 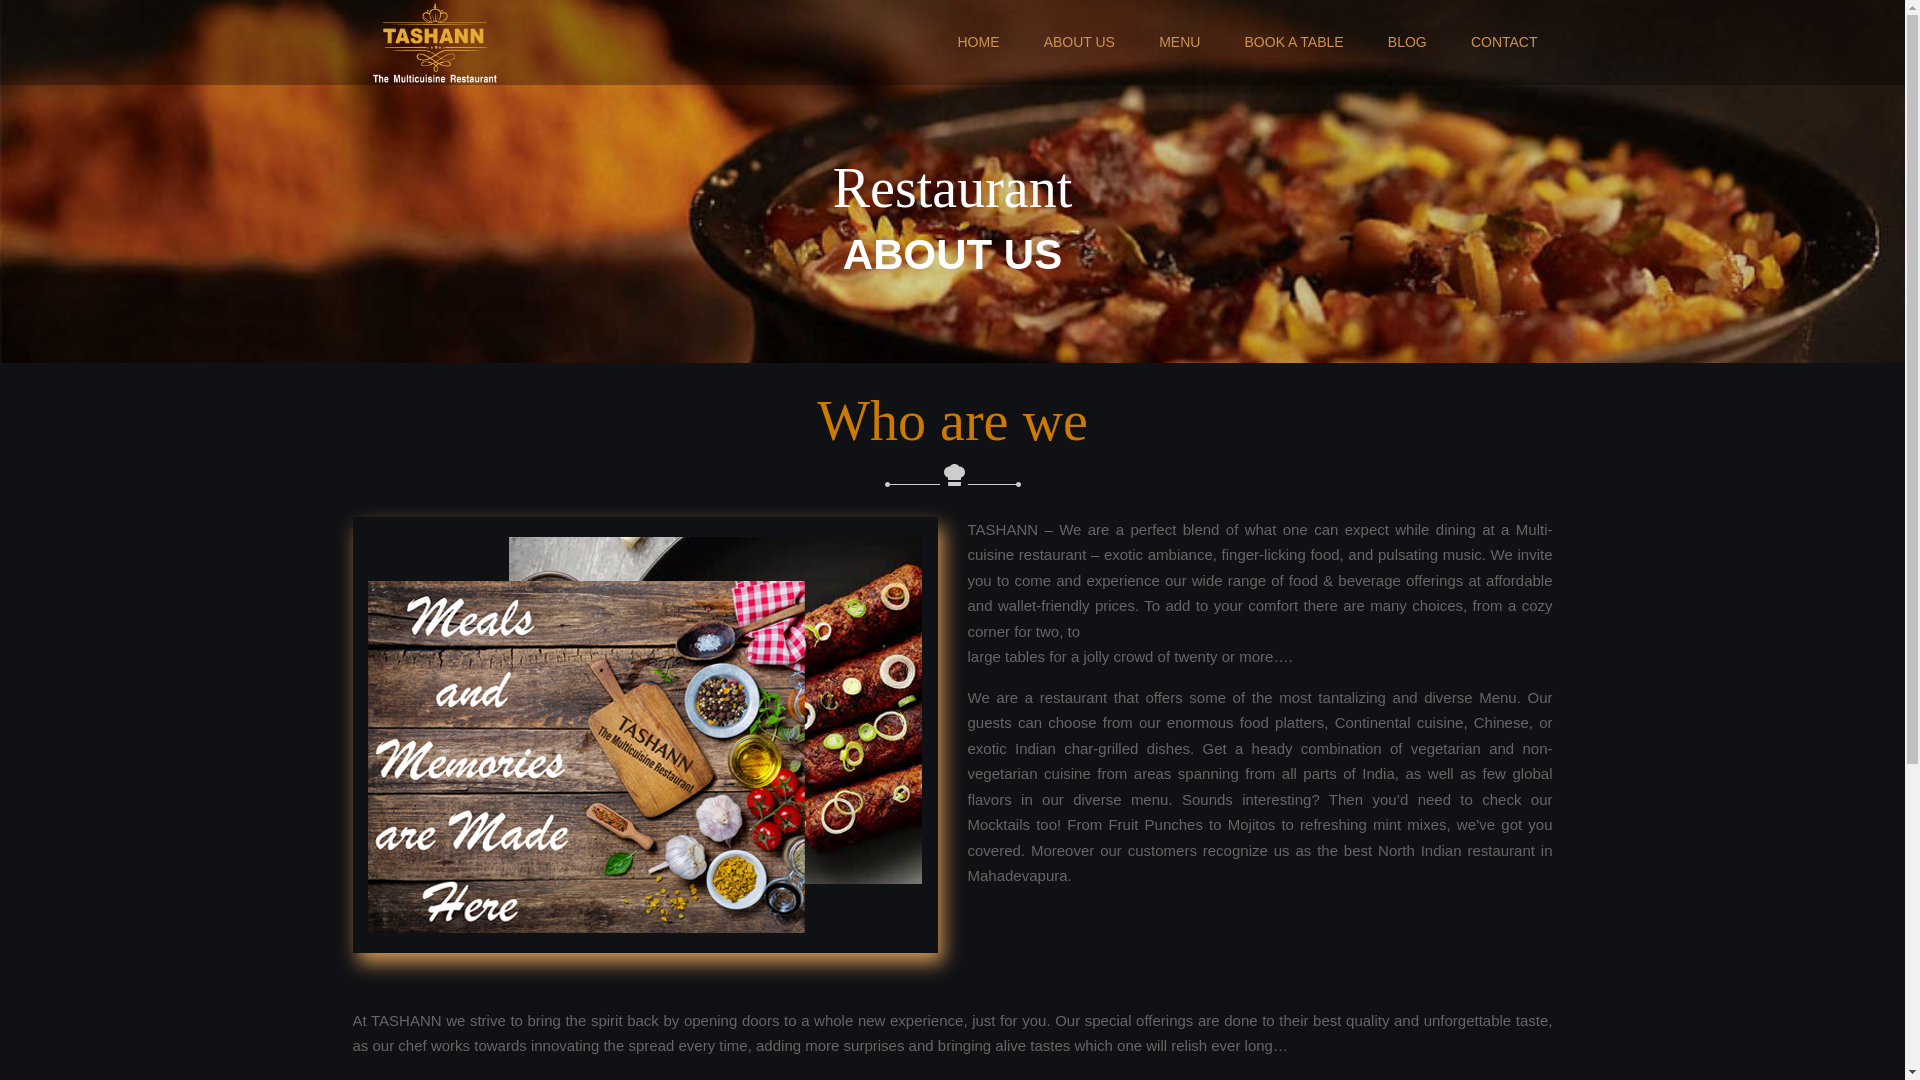 I want to click on Menu, so click(x=1178, y=42).